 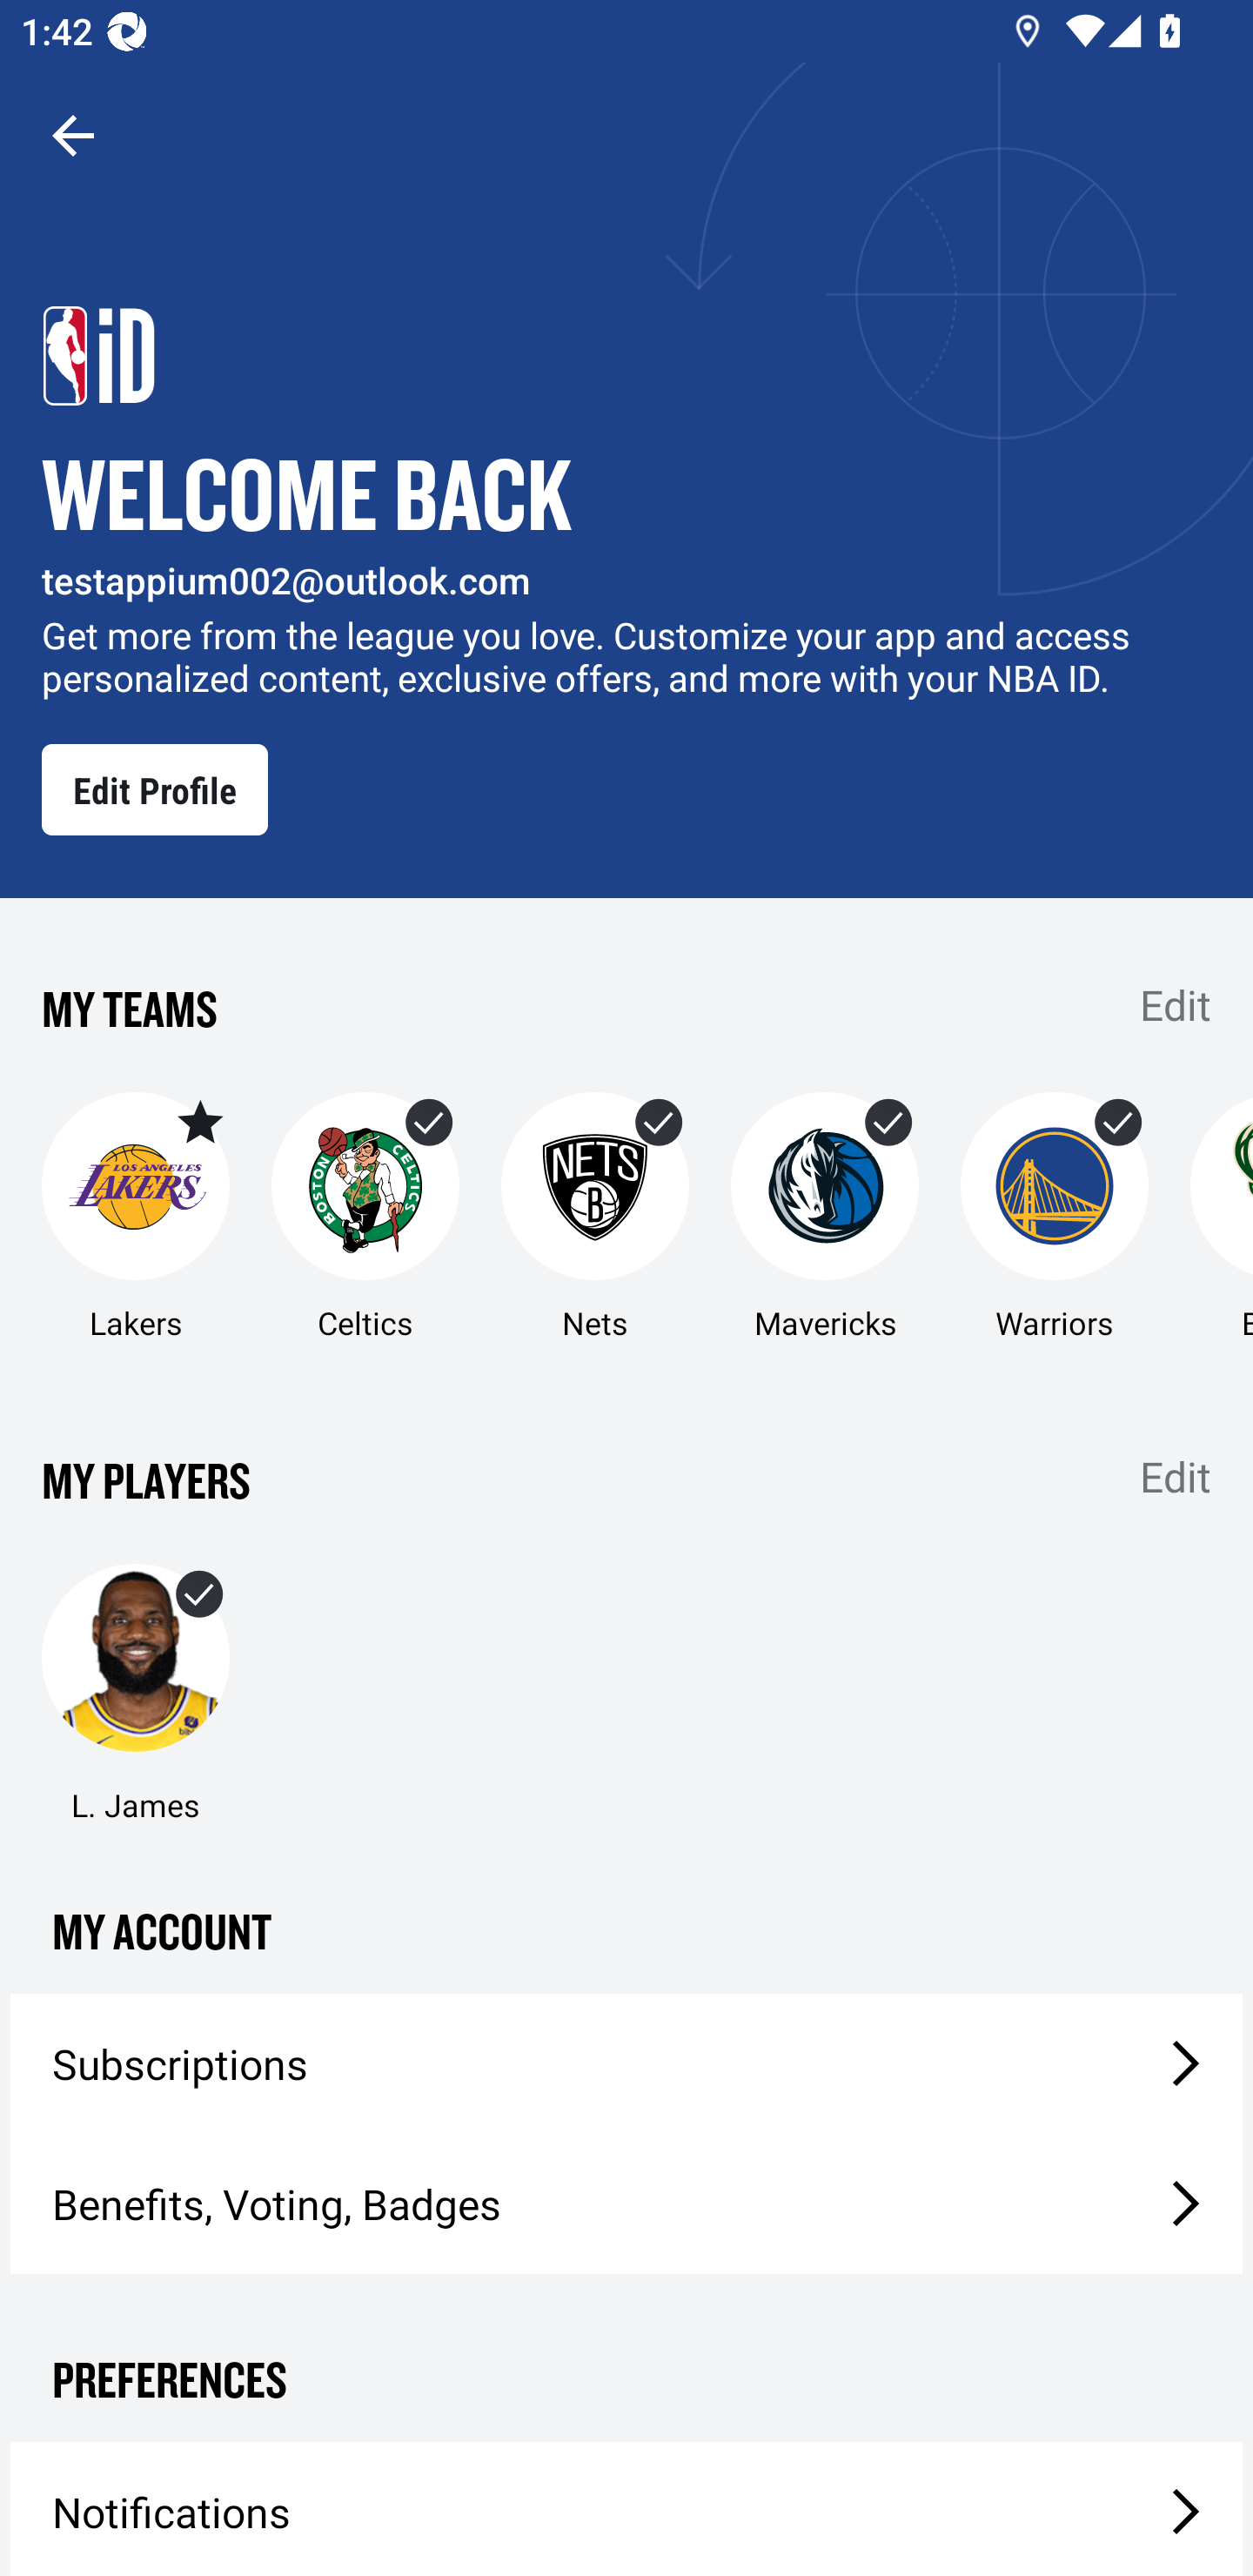 I want to click on L. James, so click(x=135, y=1694).